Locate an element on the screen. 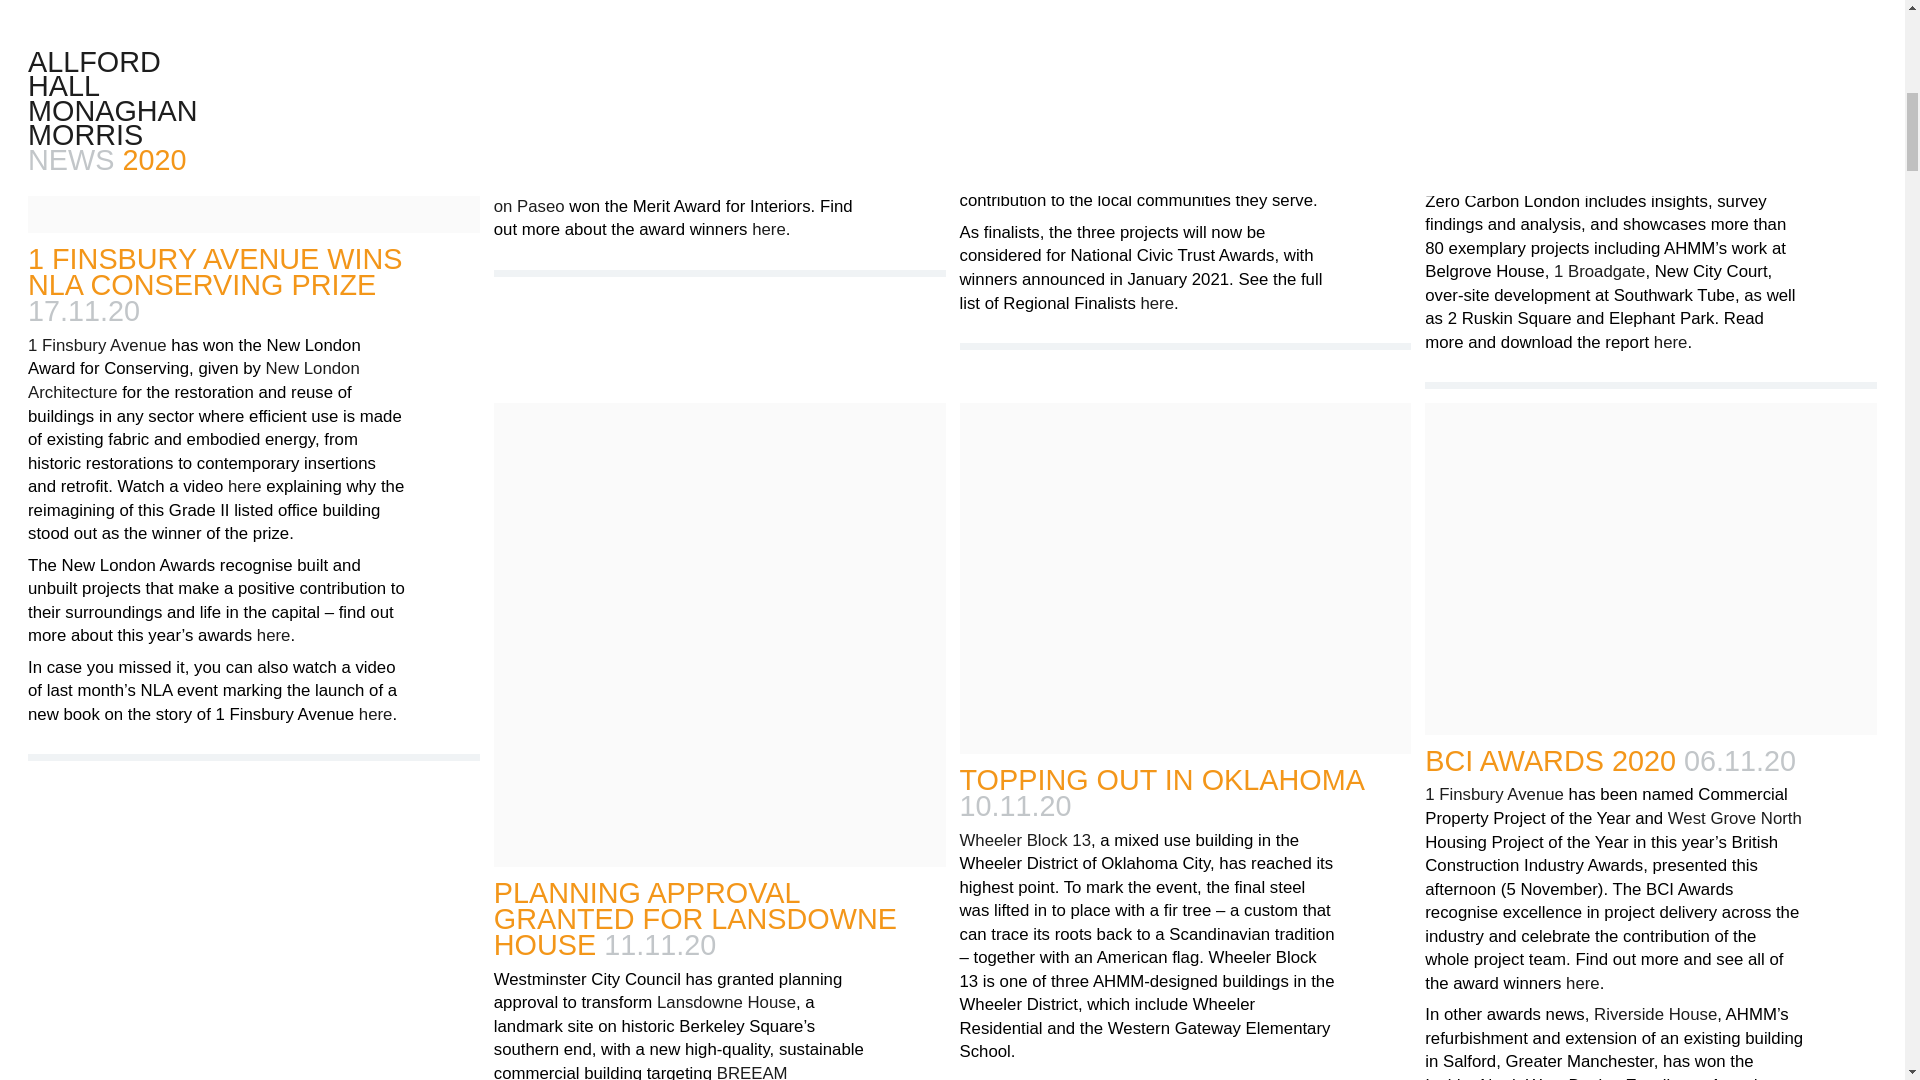 This screenshot has width=1920, height=1080. 1 Finsbury Avenue is located at coordinates (98, 346).